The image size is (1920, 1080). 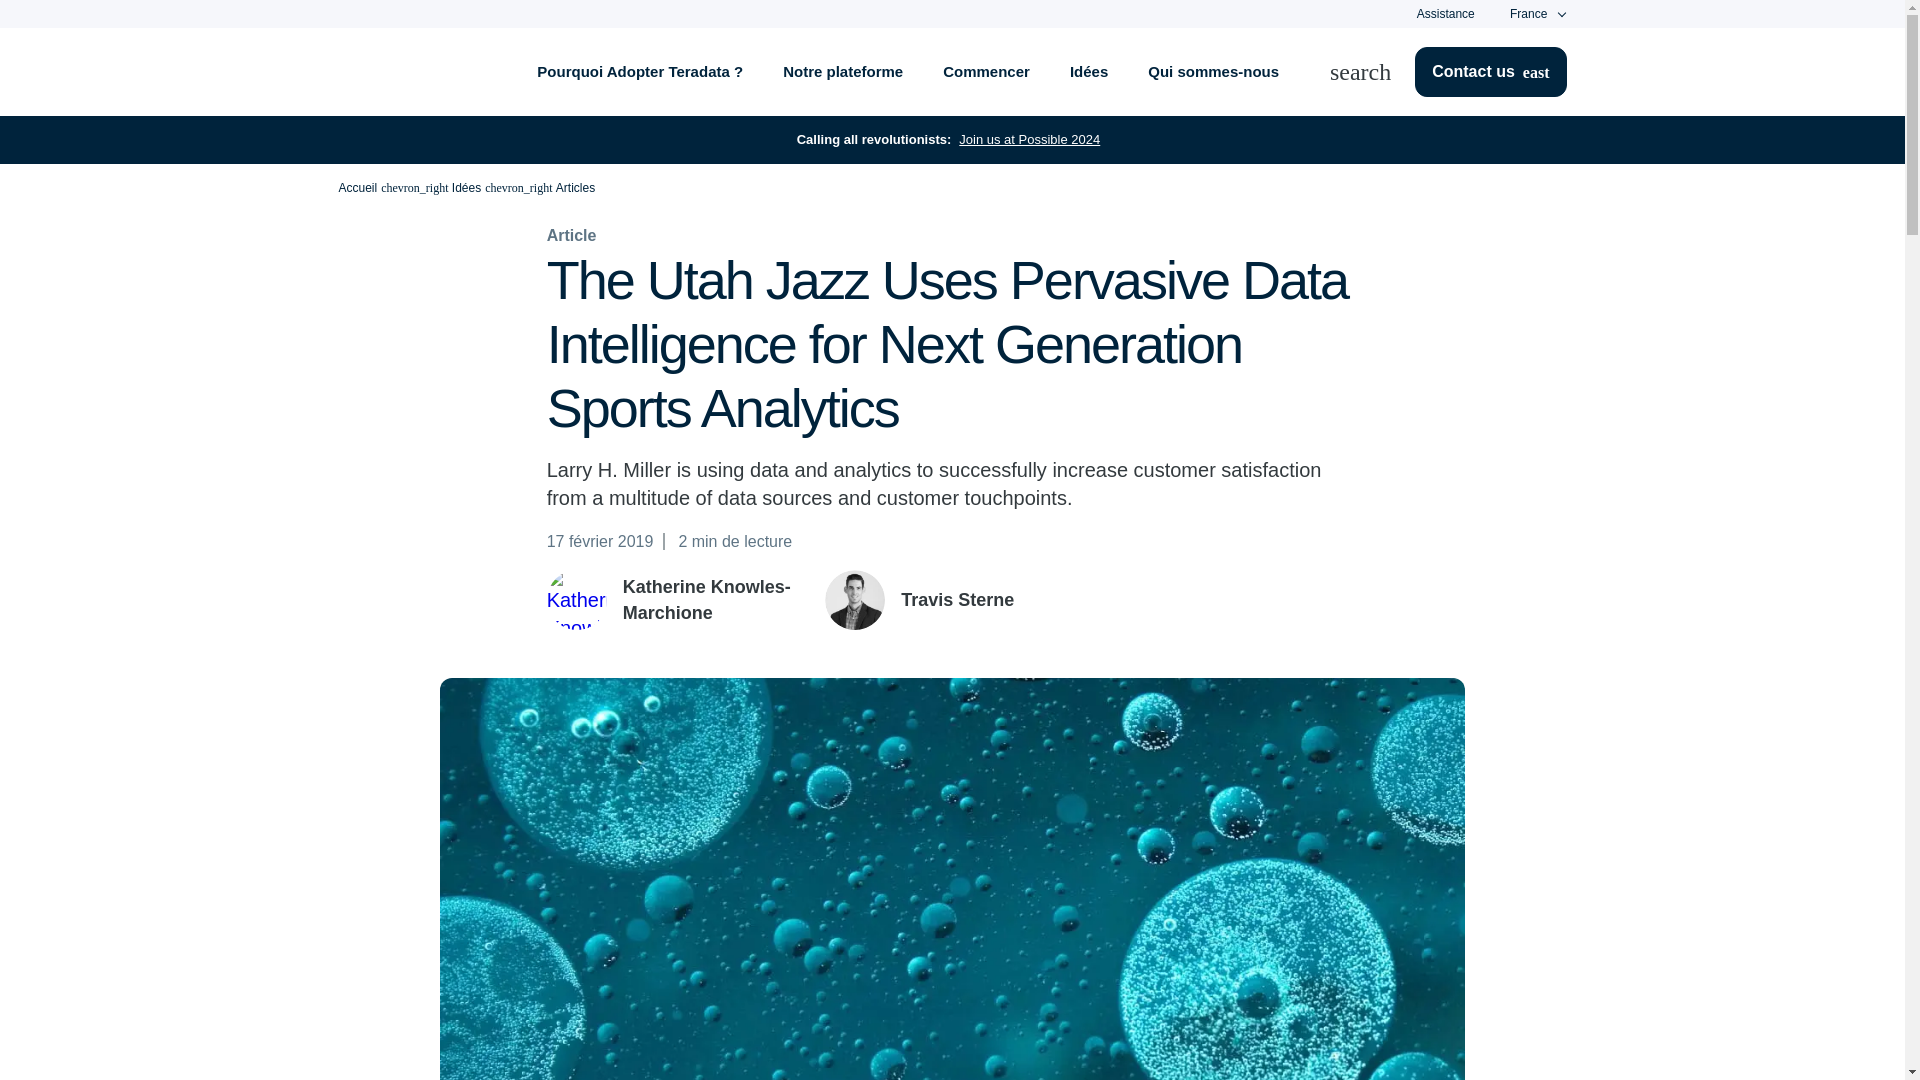 What do you see at coordinates (842, 72) in the screenshot?
I see `Notre plateforme` at bounding box center [842, 72].